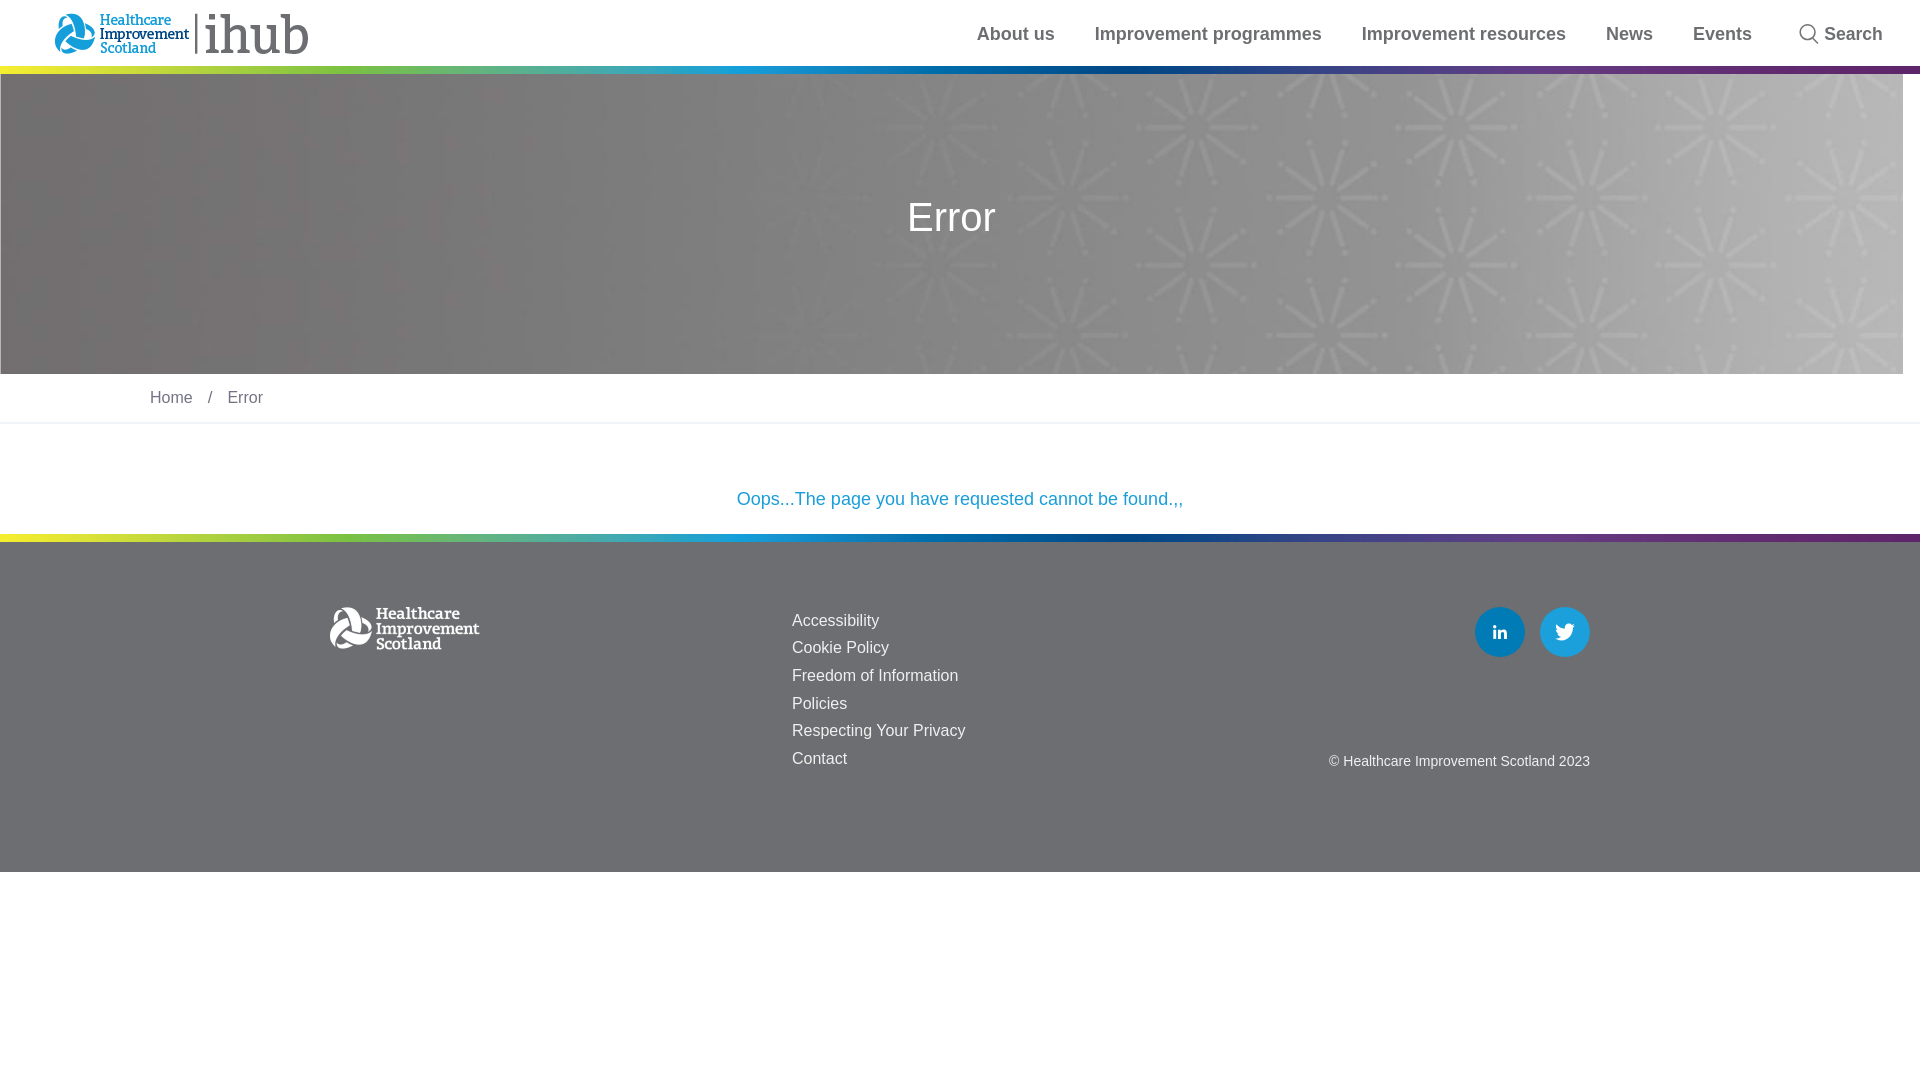 The height and width of the screenshot is (1080, 1920). Describe the element at coordinates (1016, 34) in the screenshot. I see `About us` at that location.